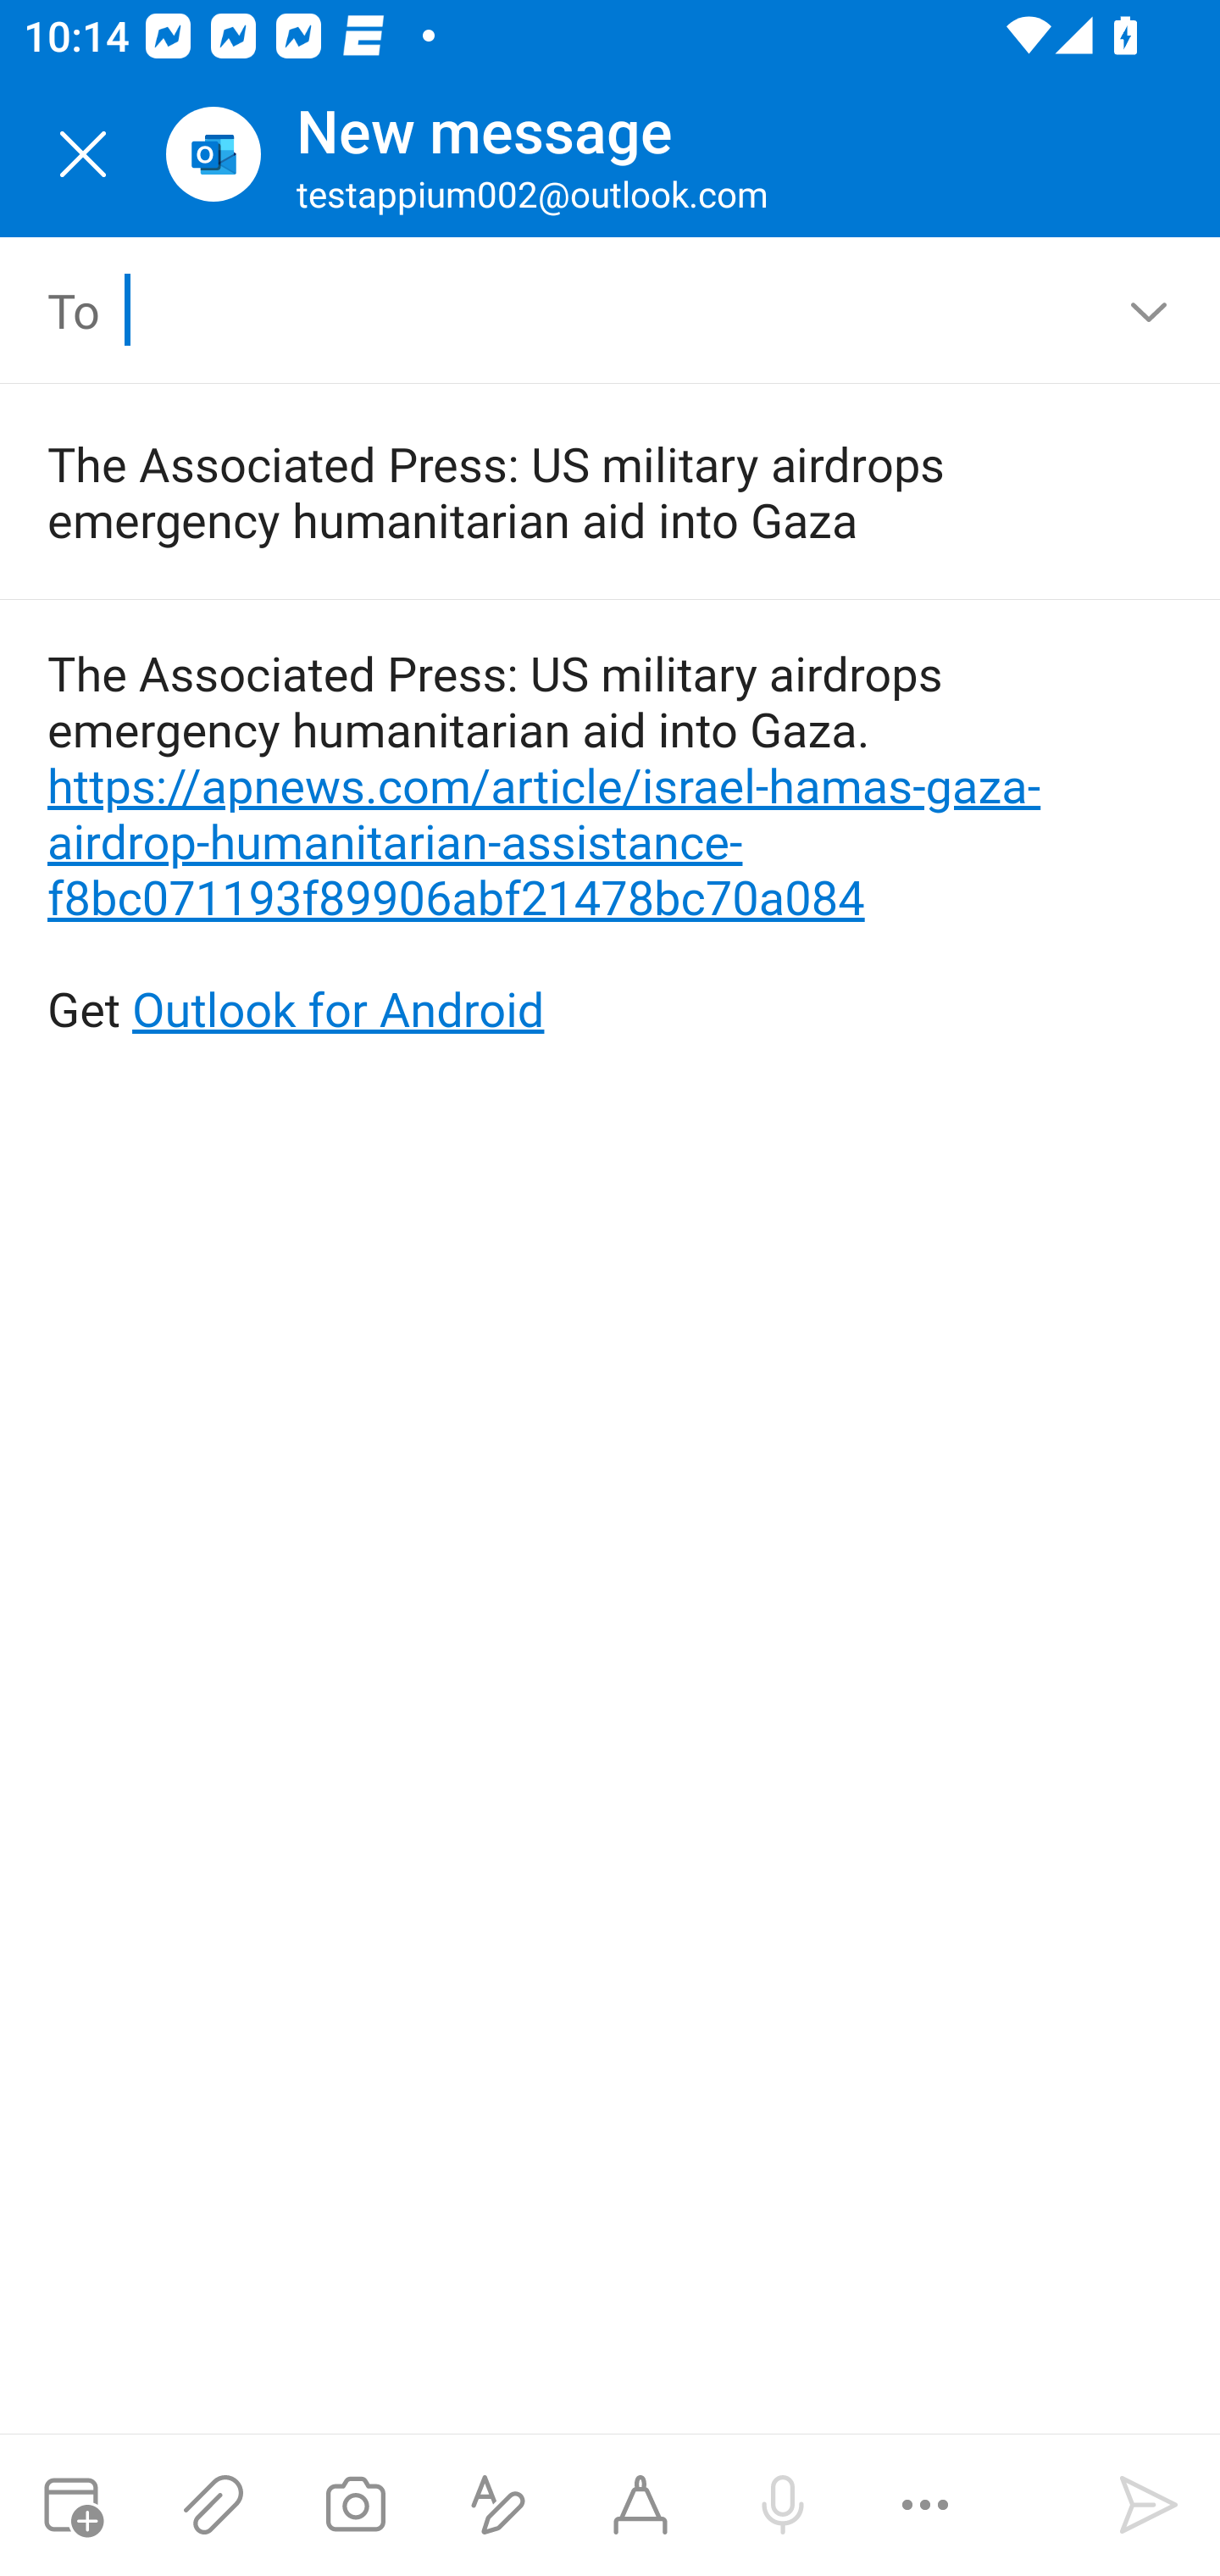 This screenshot has width=1220, height=2576. Describe the element at coordinates (355, 2505) in the screenshot. I see `Take a photo` at that location.